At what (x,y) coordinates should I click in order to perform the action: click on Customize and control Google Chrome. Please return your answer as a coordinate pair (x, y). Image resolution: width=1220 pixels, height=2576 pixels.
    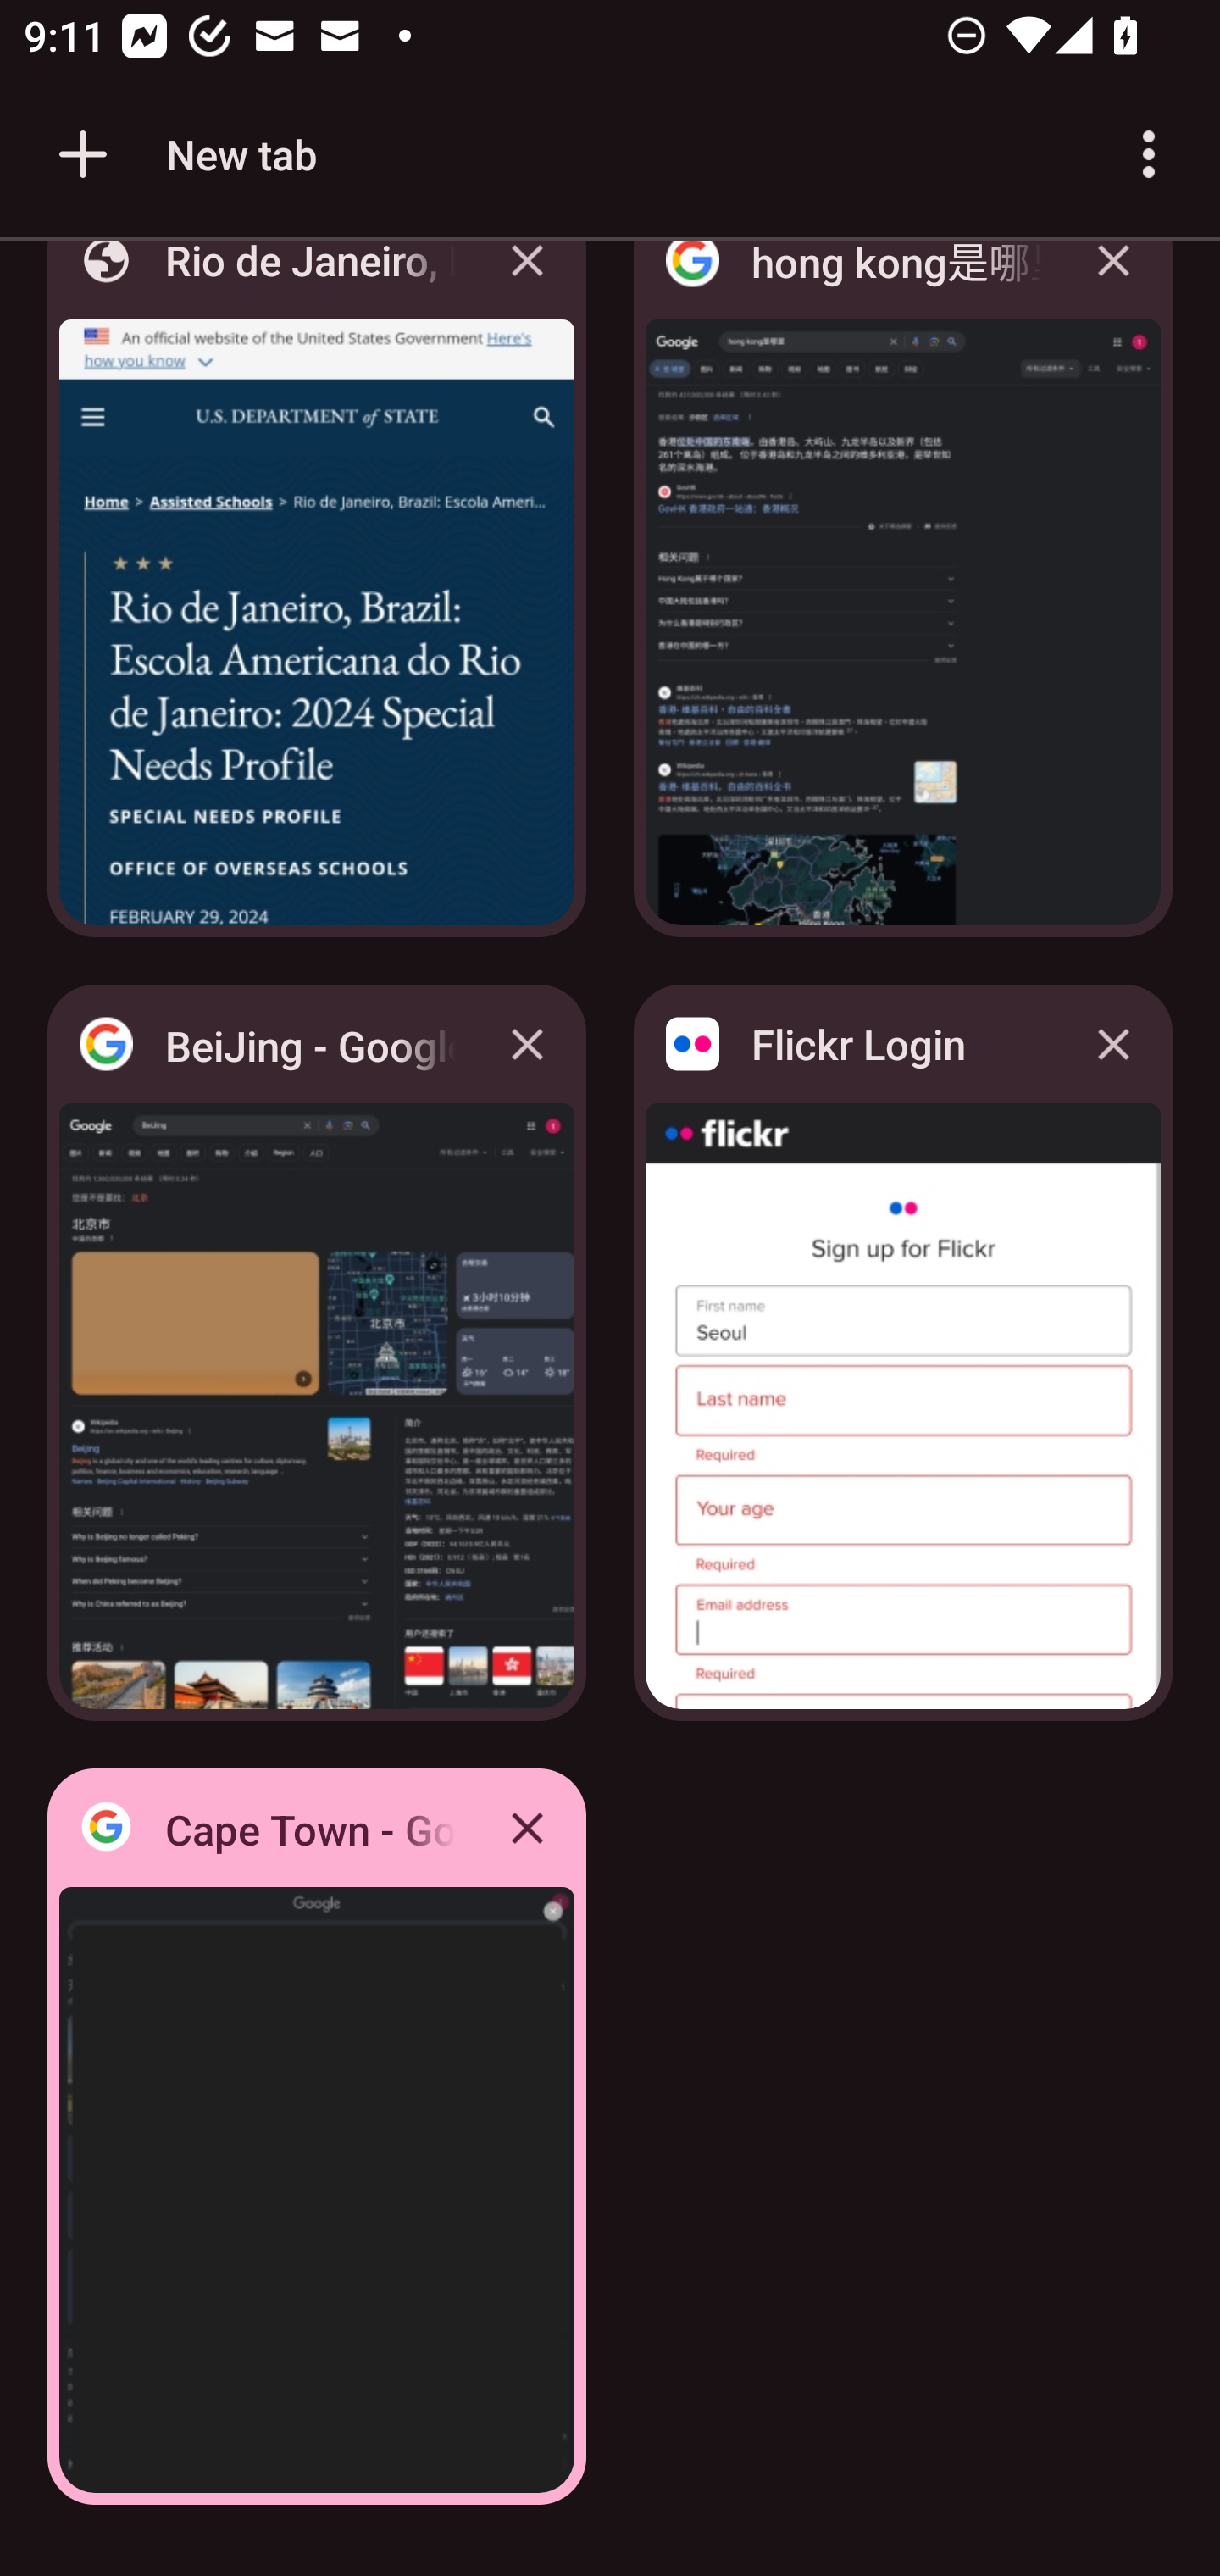
    Looking at the image, I should click on (1149, 154).